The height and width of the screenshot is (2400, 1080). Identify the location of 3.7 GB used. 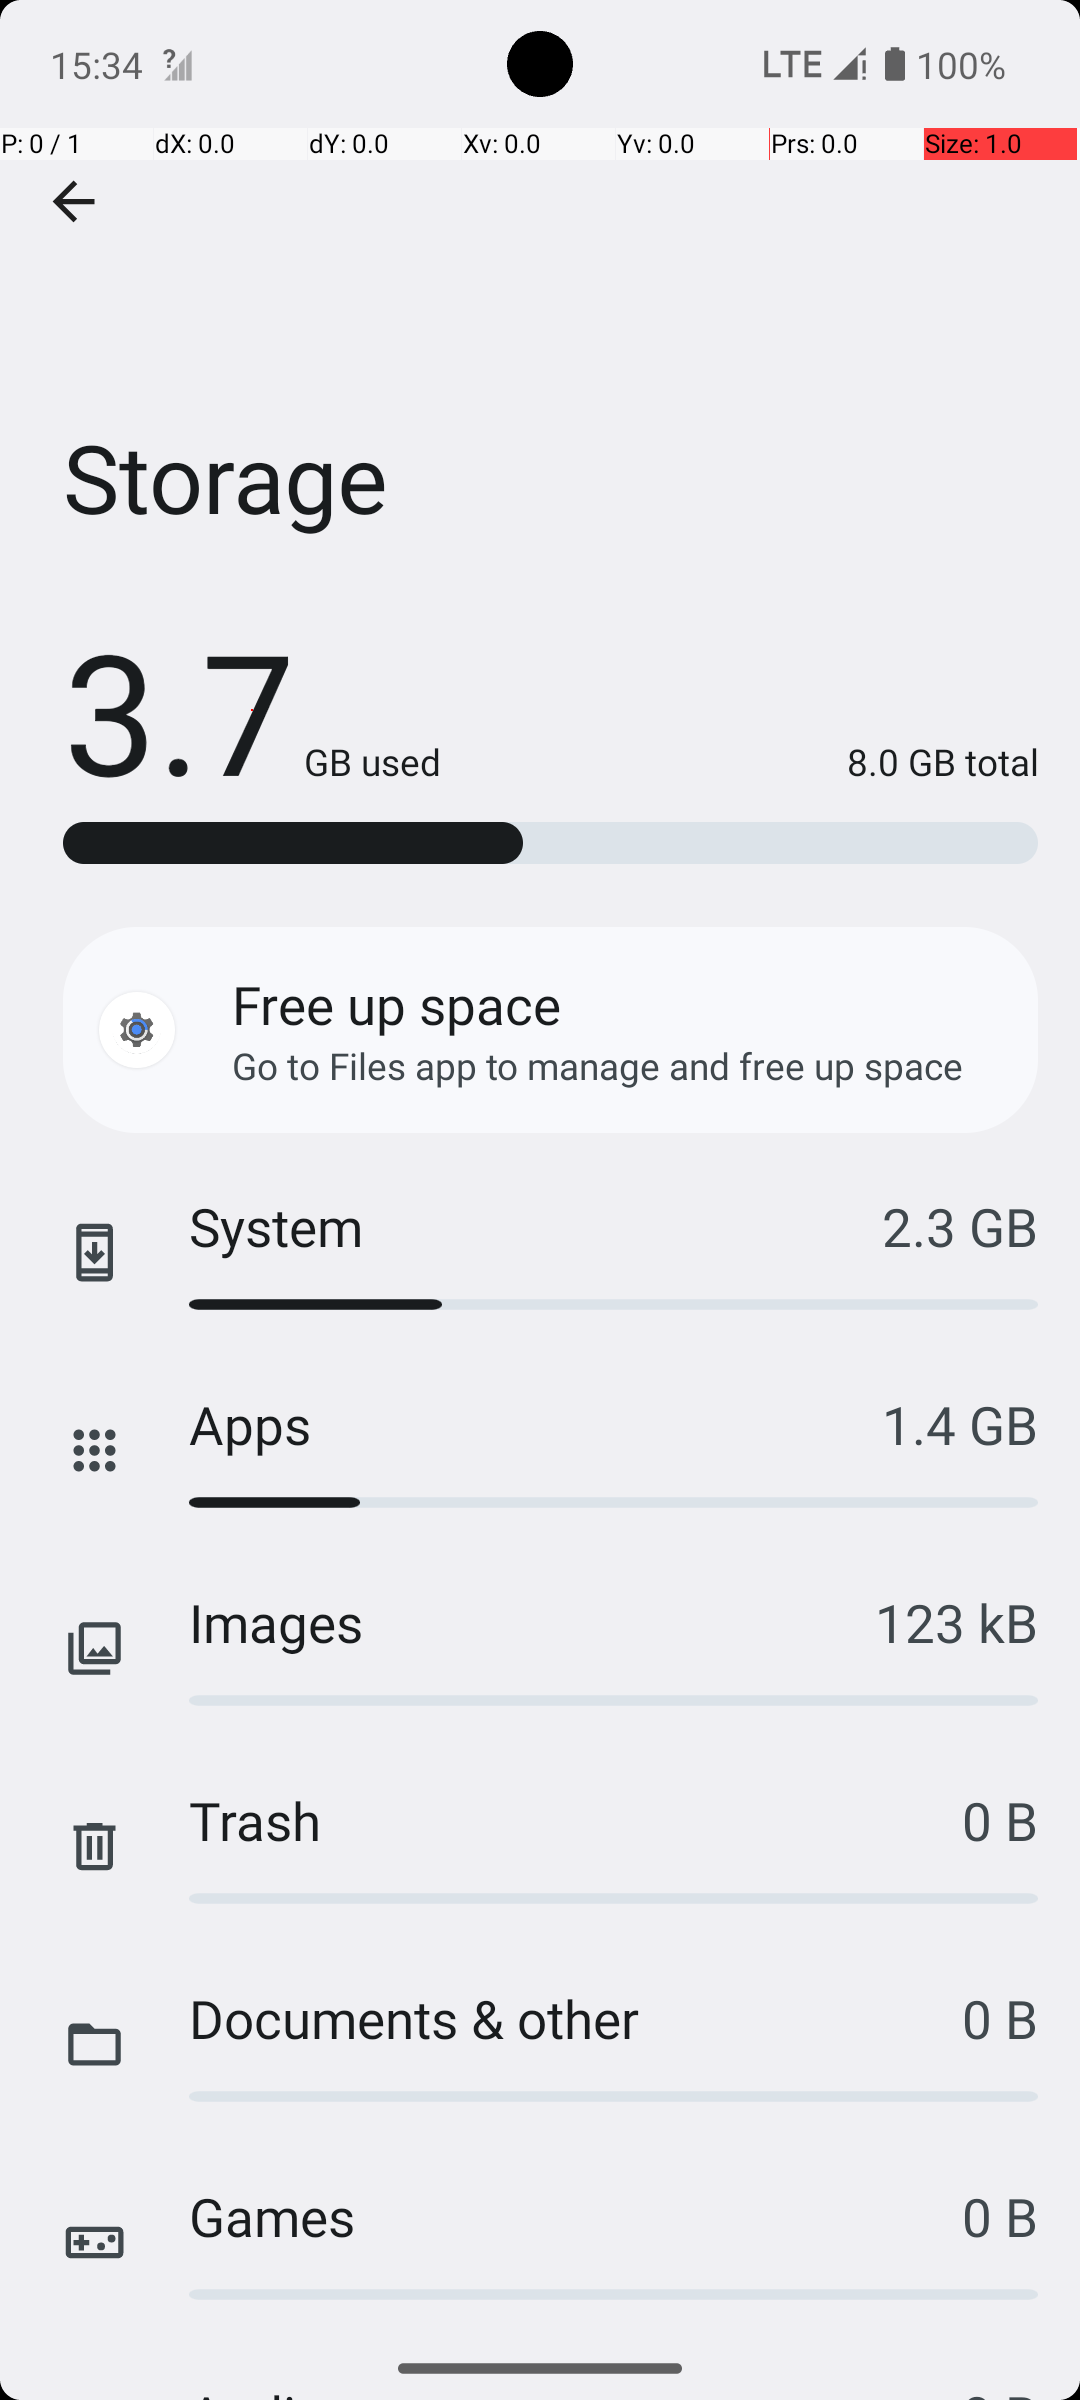
(252, 710).